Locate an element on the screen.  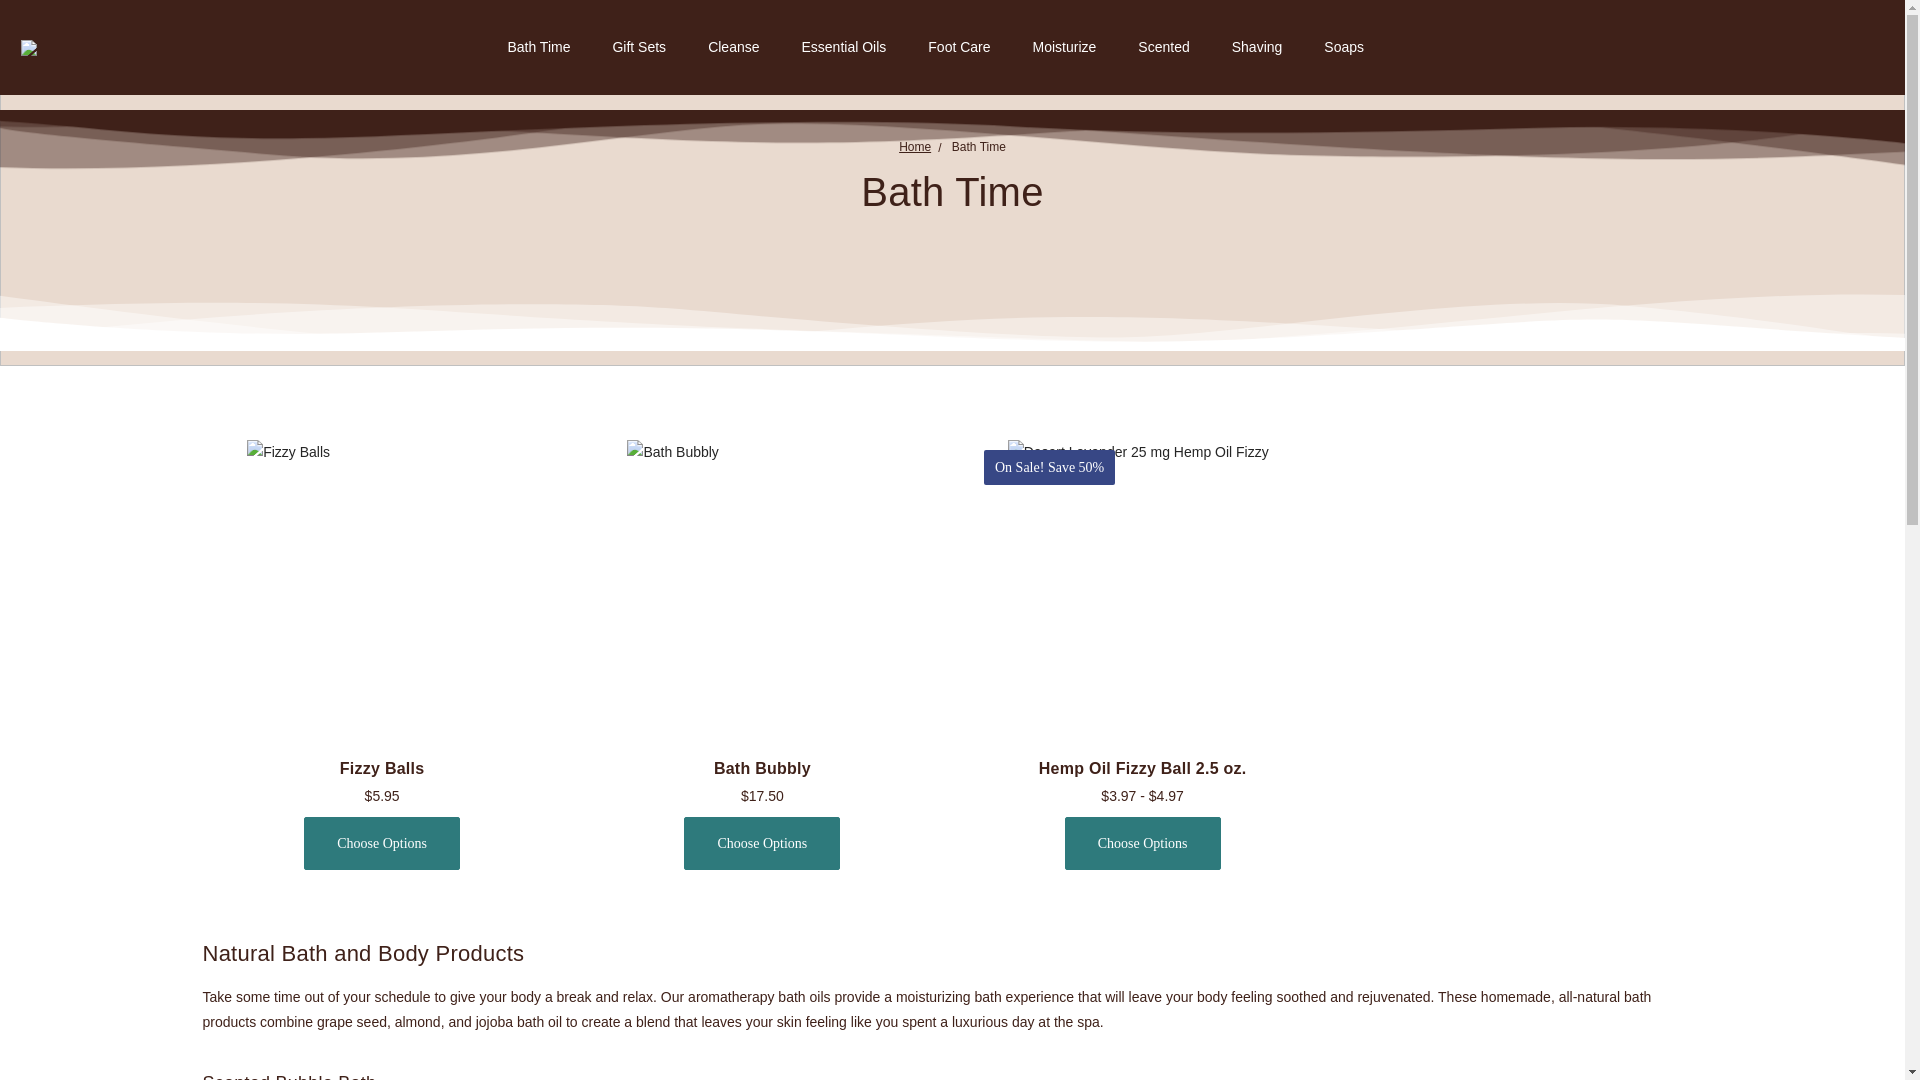
Essential Oils is located at coordinates (842, 47).